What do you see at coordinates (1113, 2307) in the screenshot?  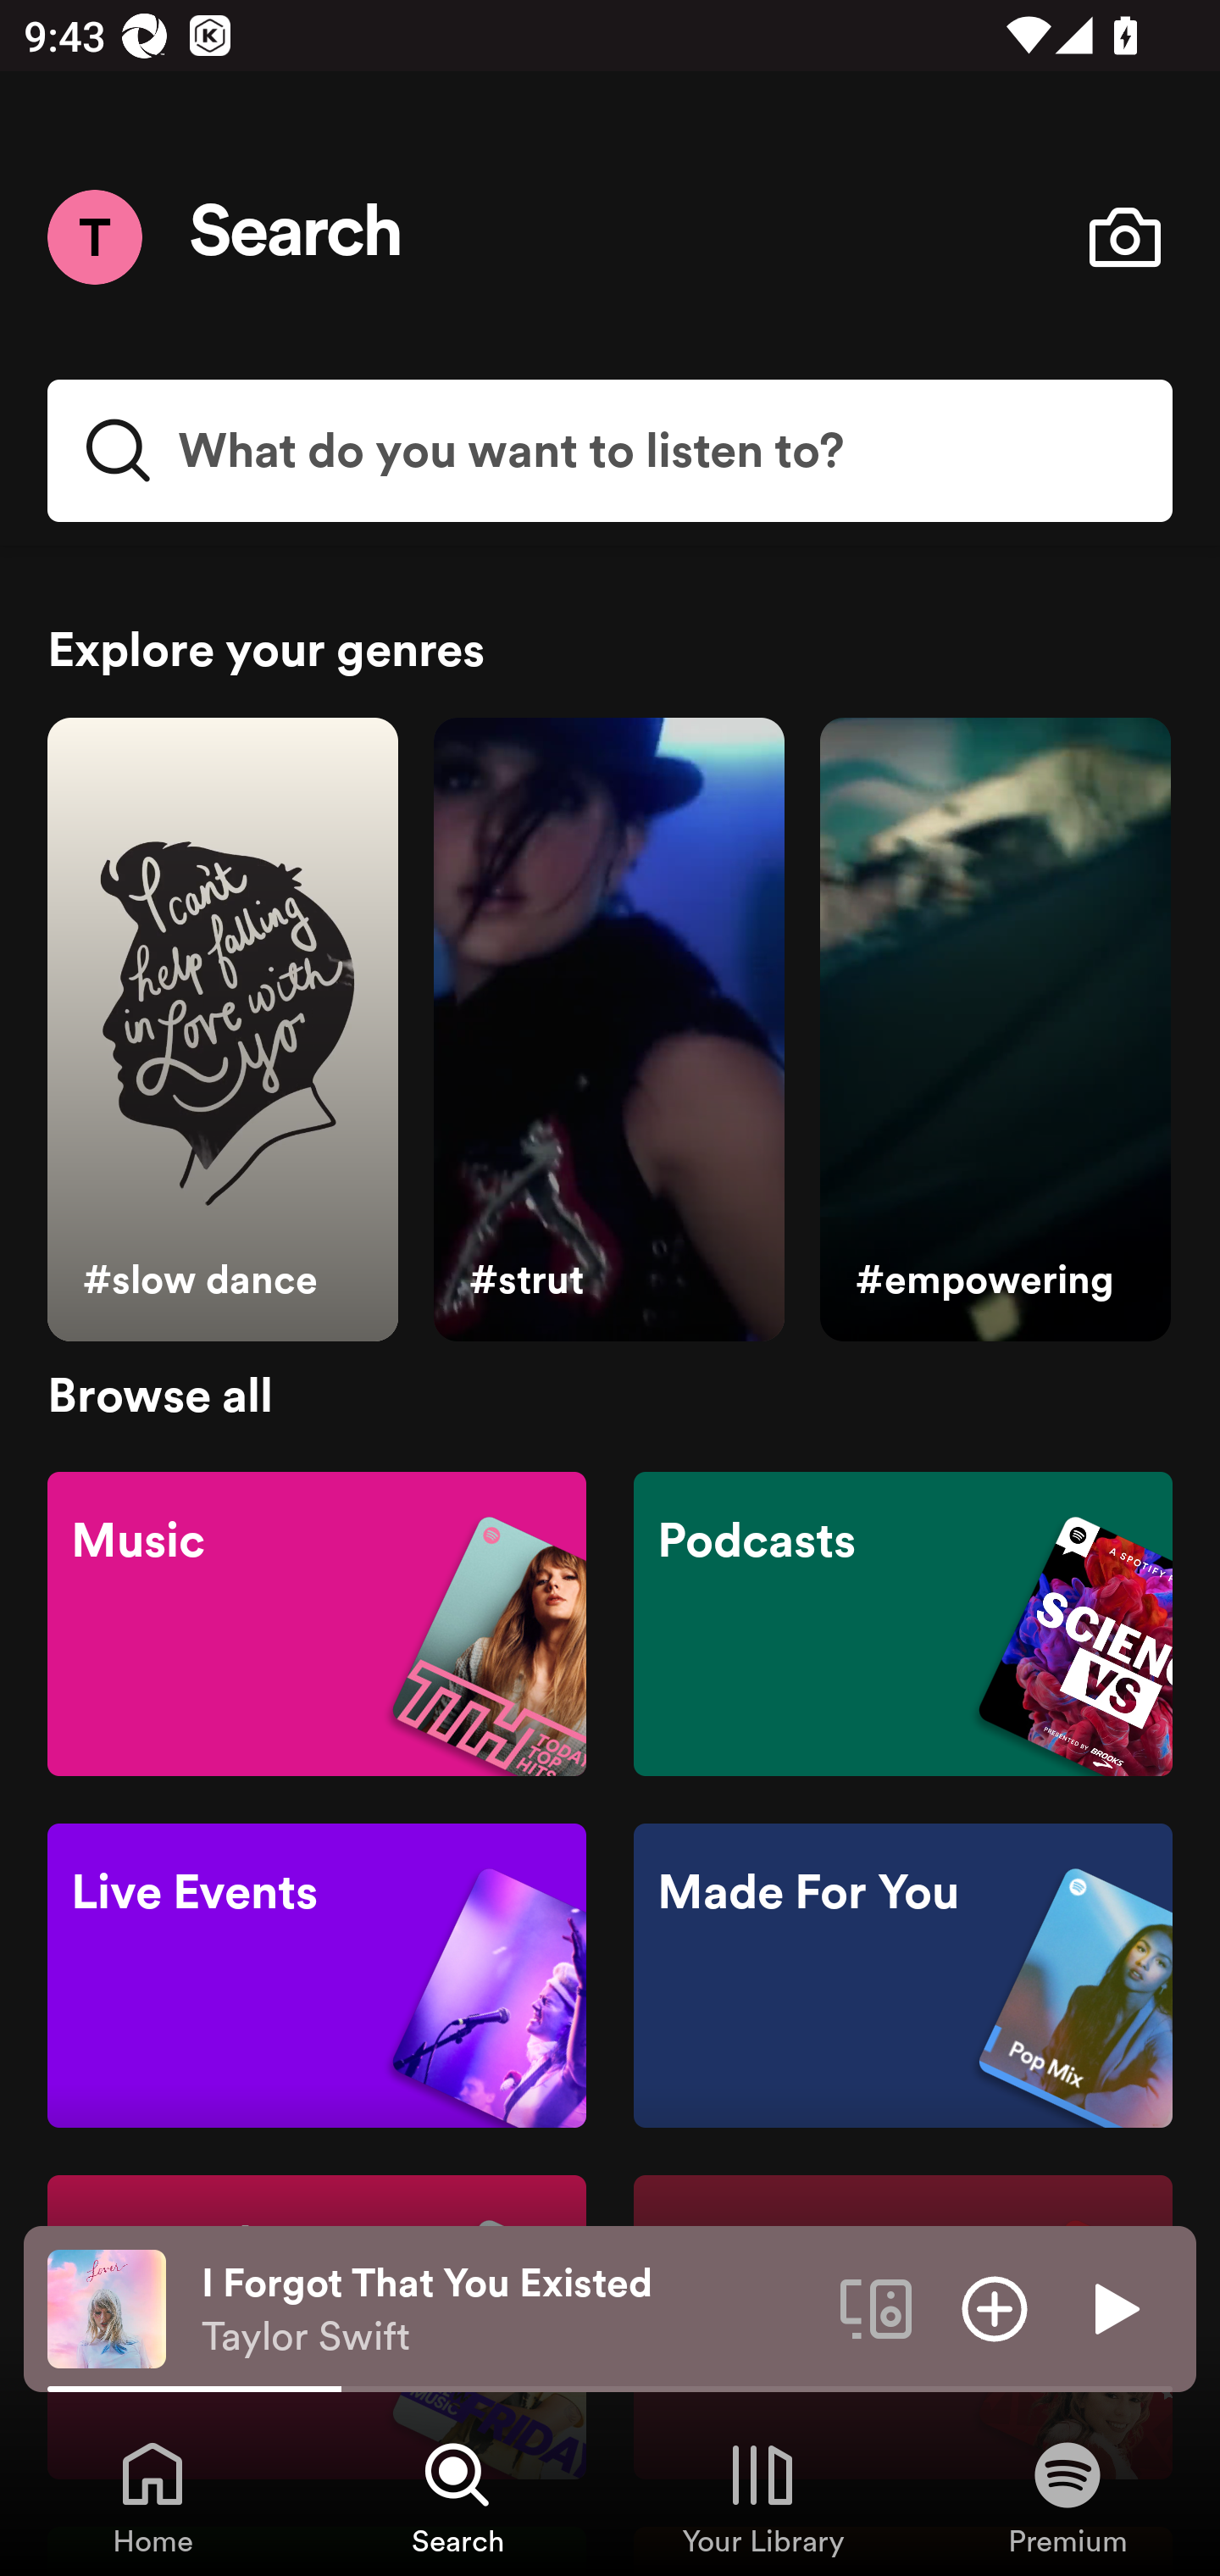 I see `Play` at bounding box center [1113, 2307].